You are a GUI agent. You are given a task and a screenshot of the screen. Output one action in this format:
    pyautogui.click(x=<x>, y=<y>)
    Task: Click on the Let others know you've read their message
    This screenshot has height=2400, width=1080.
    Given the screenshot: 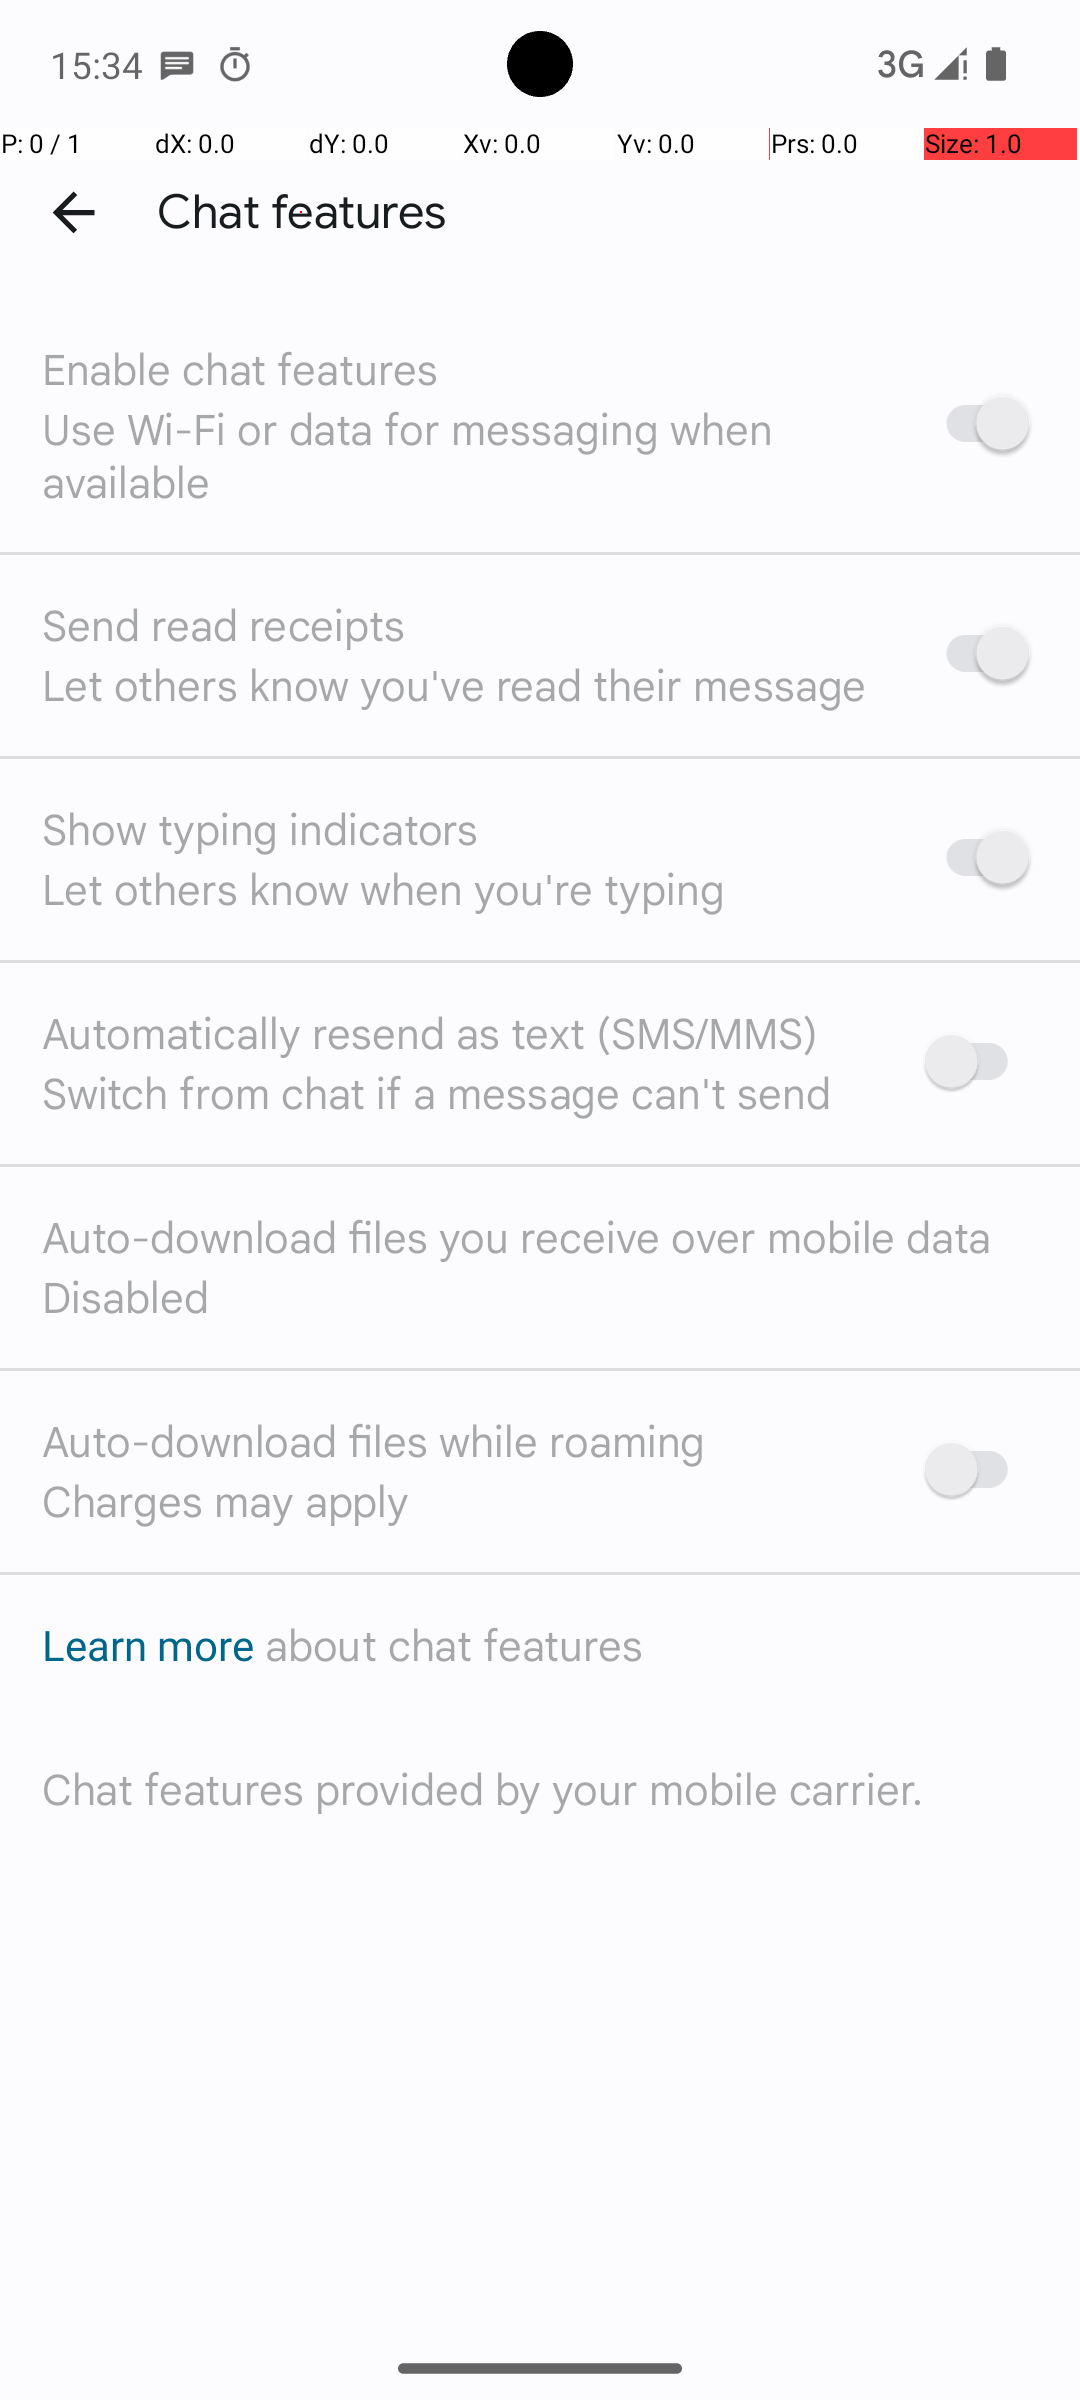 What is the action you would take?
    pyautogui.click(x=454, y=684)
    